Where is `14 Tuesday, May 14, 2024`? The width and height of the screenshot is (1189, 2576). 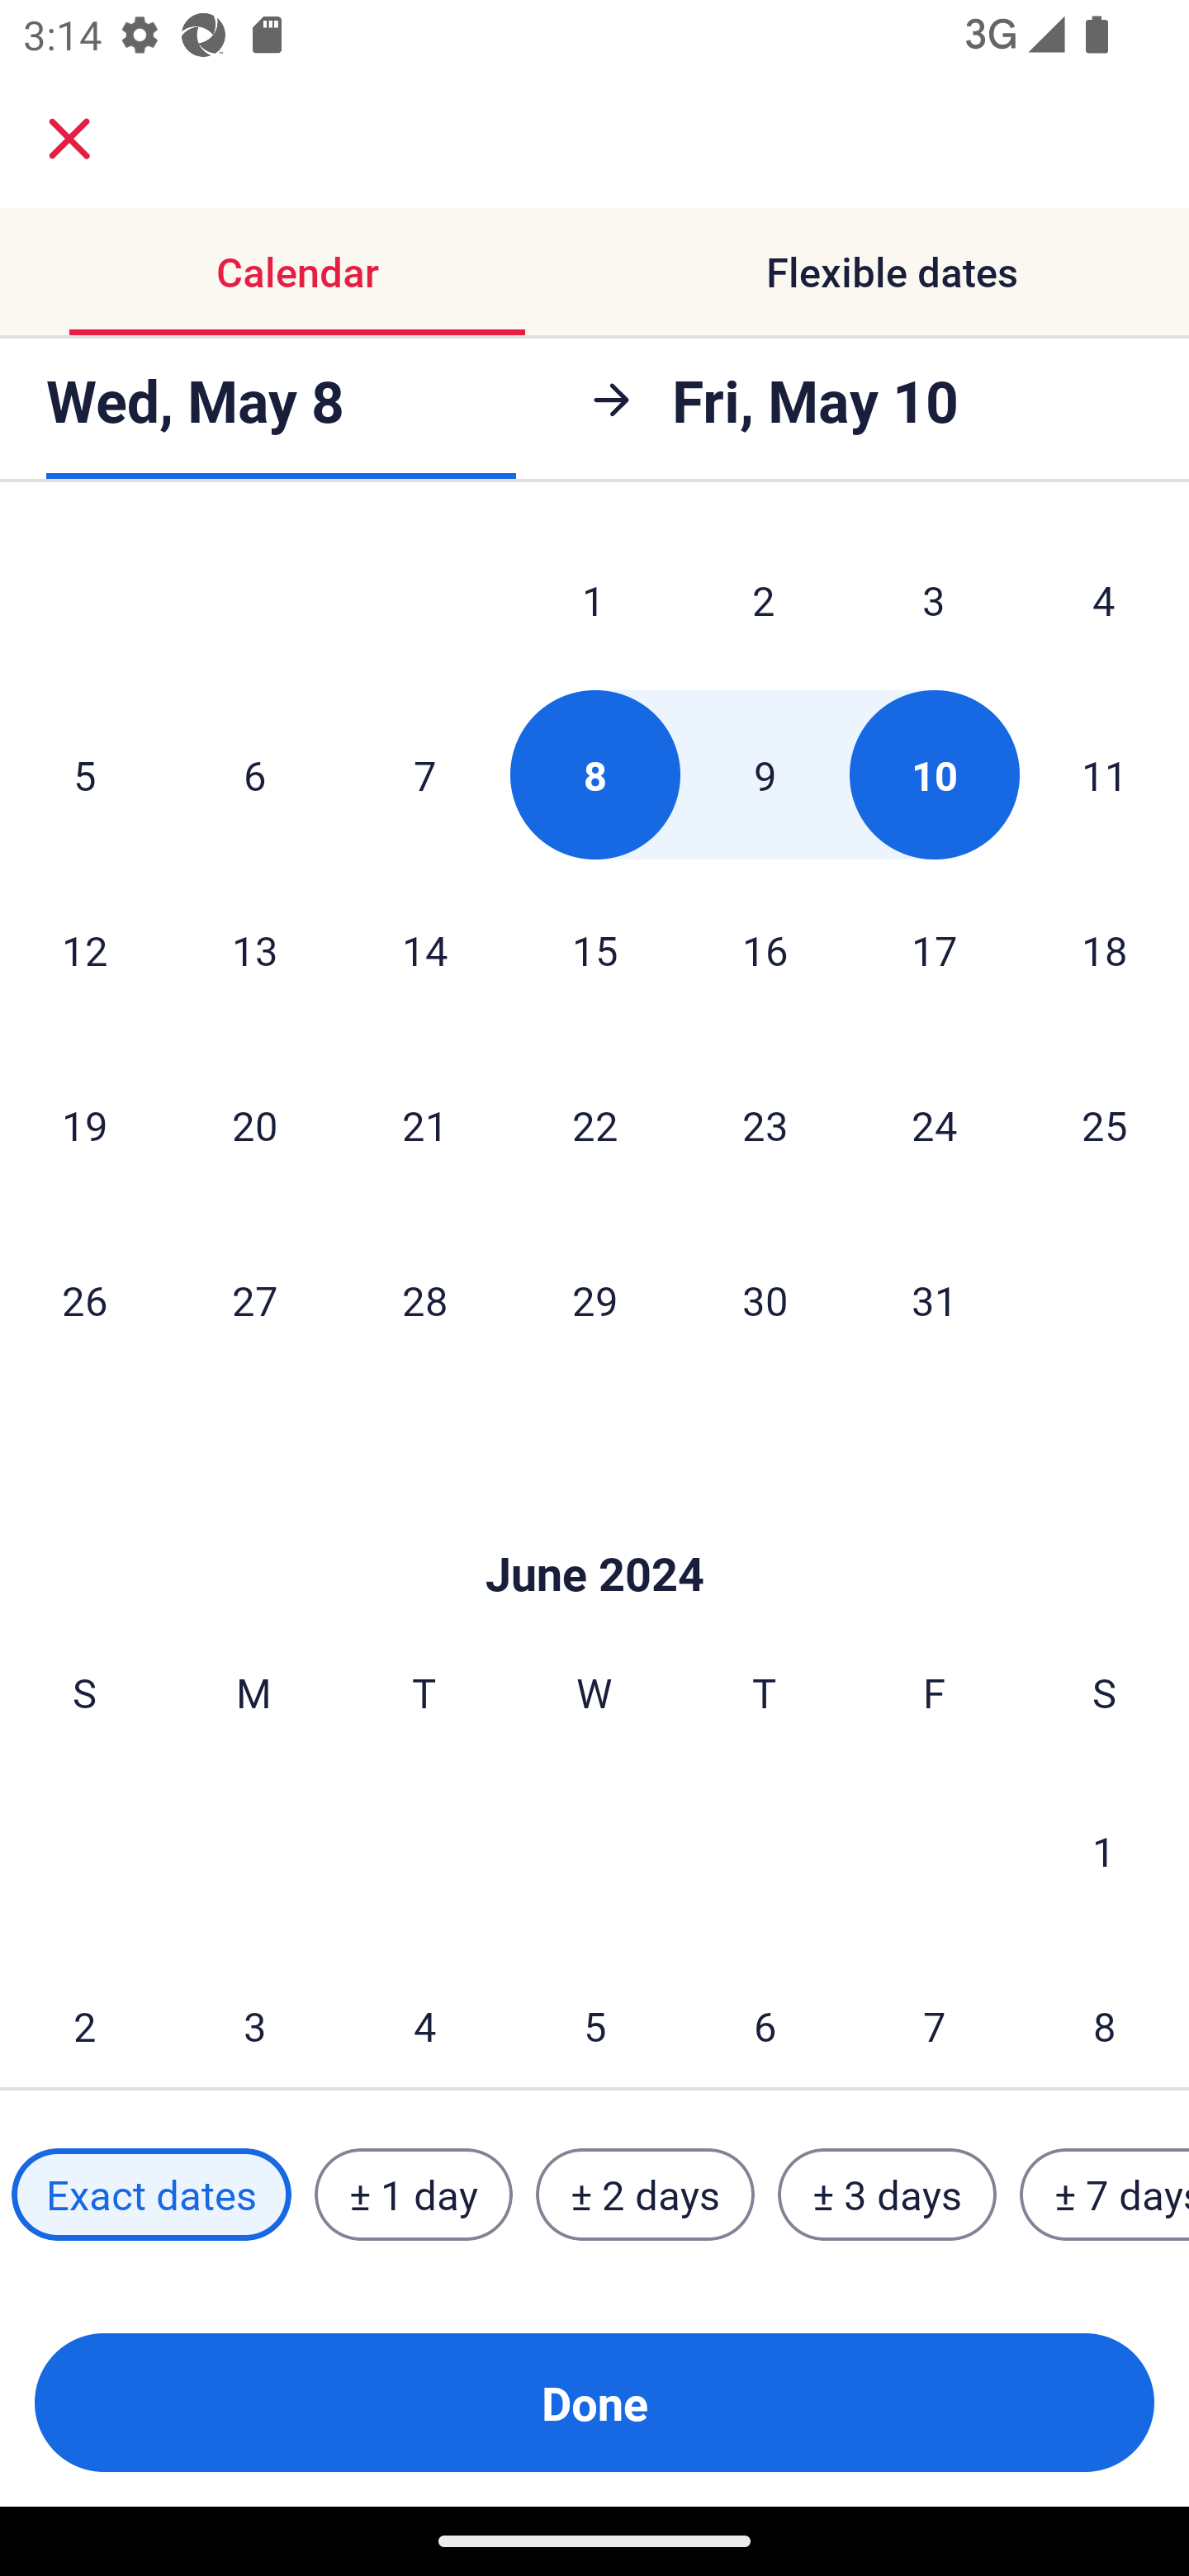 14 Tuesday, May 14, 2024 is located at coordinates (424, 950).